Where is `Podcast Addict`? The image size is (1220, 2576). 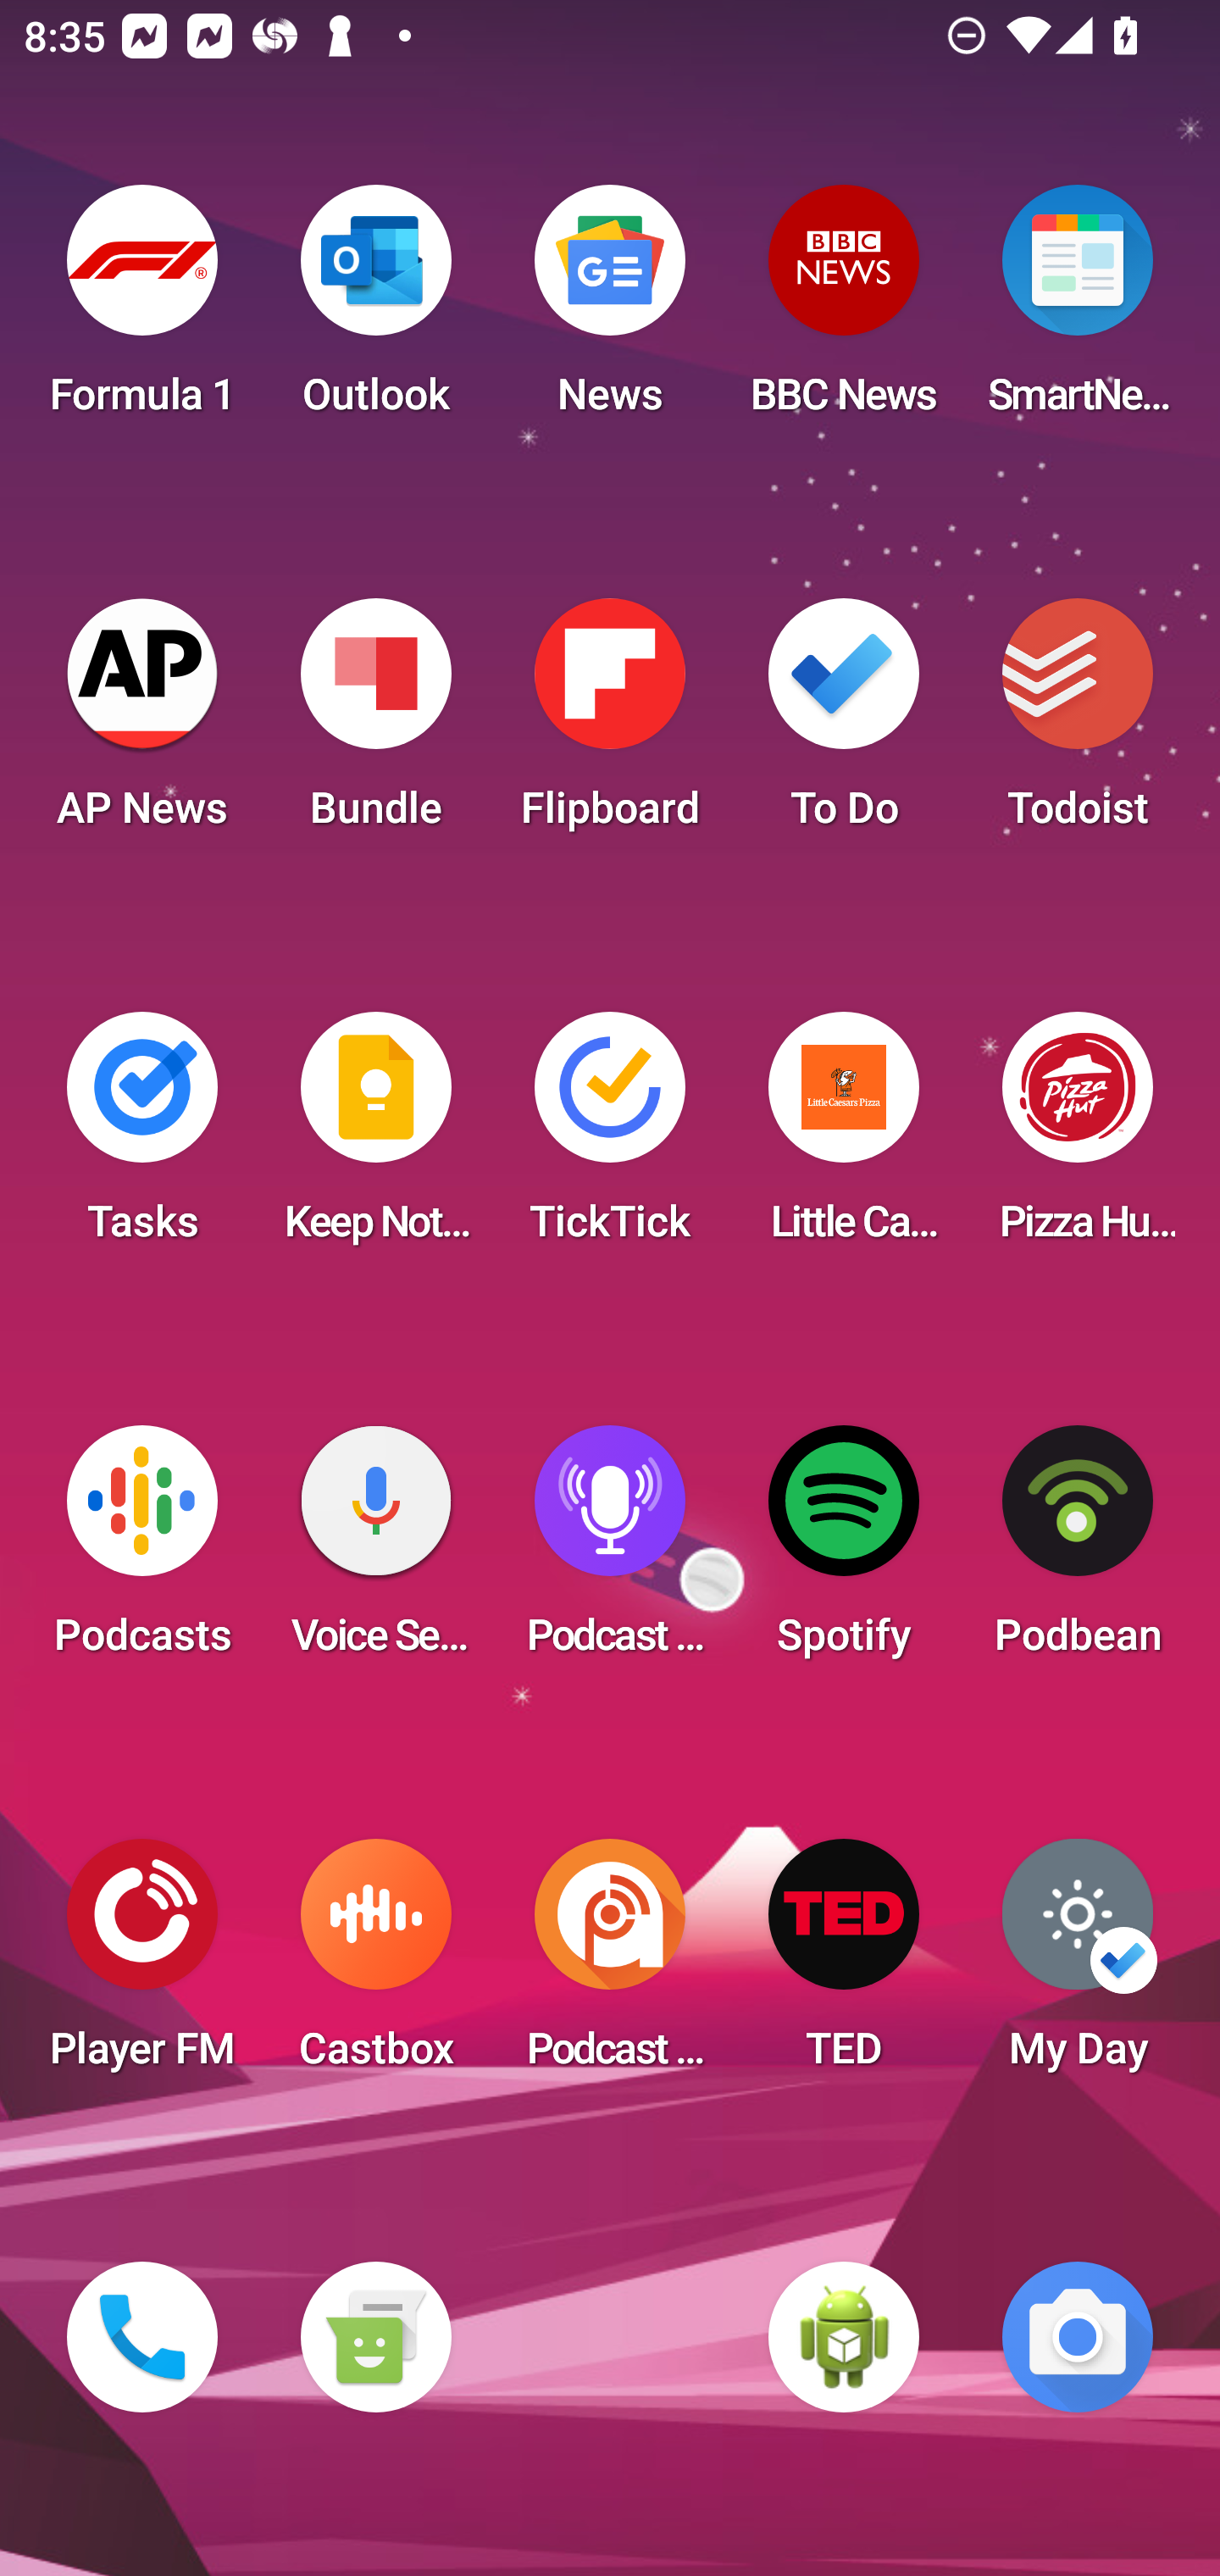 Podcast Addict is located at coordinates (610, 1964).